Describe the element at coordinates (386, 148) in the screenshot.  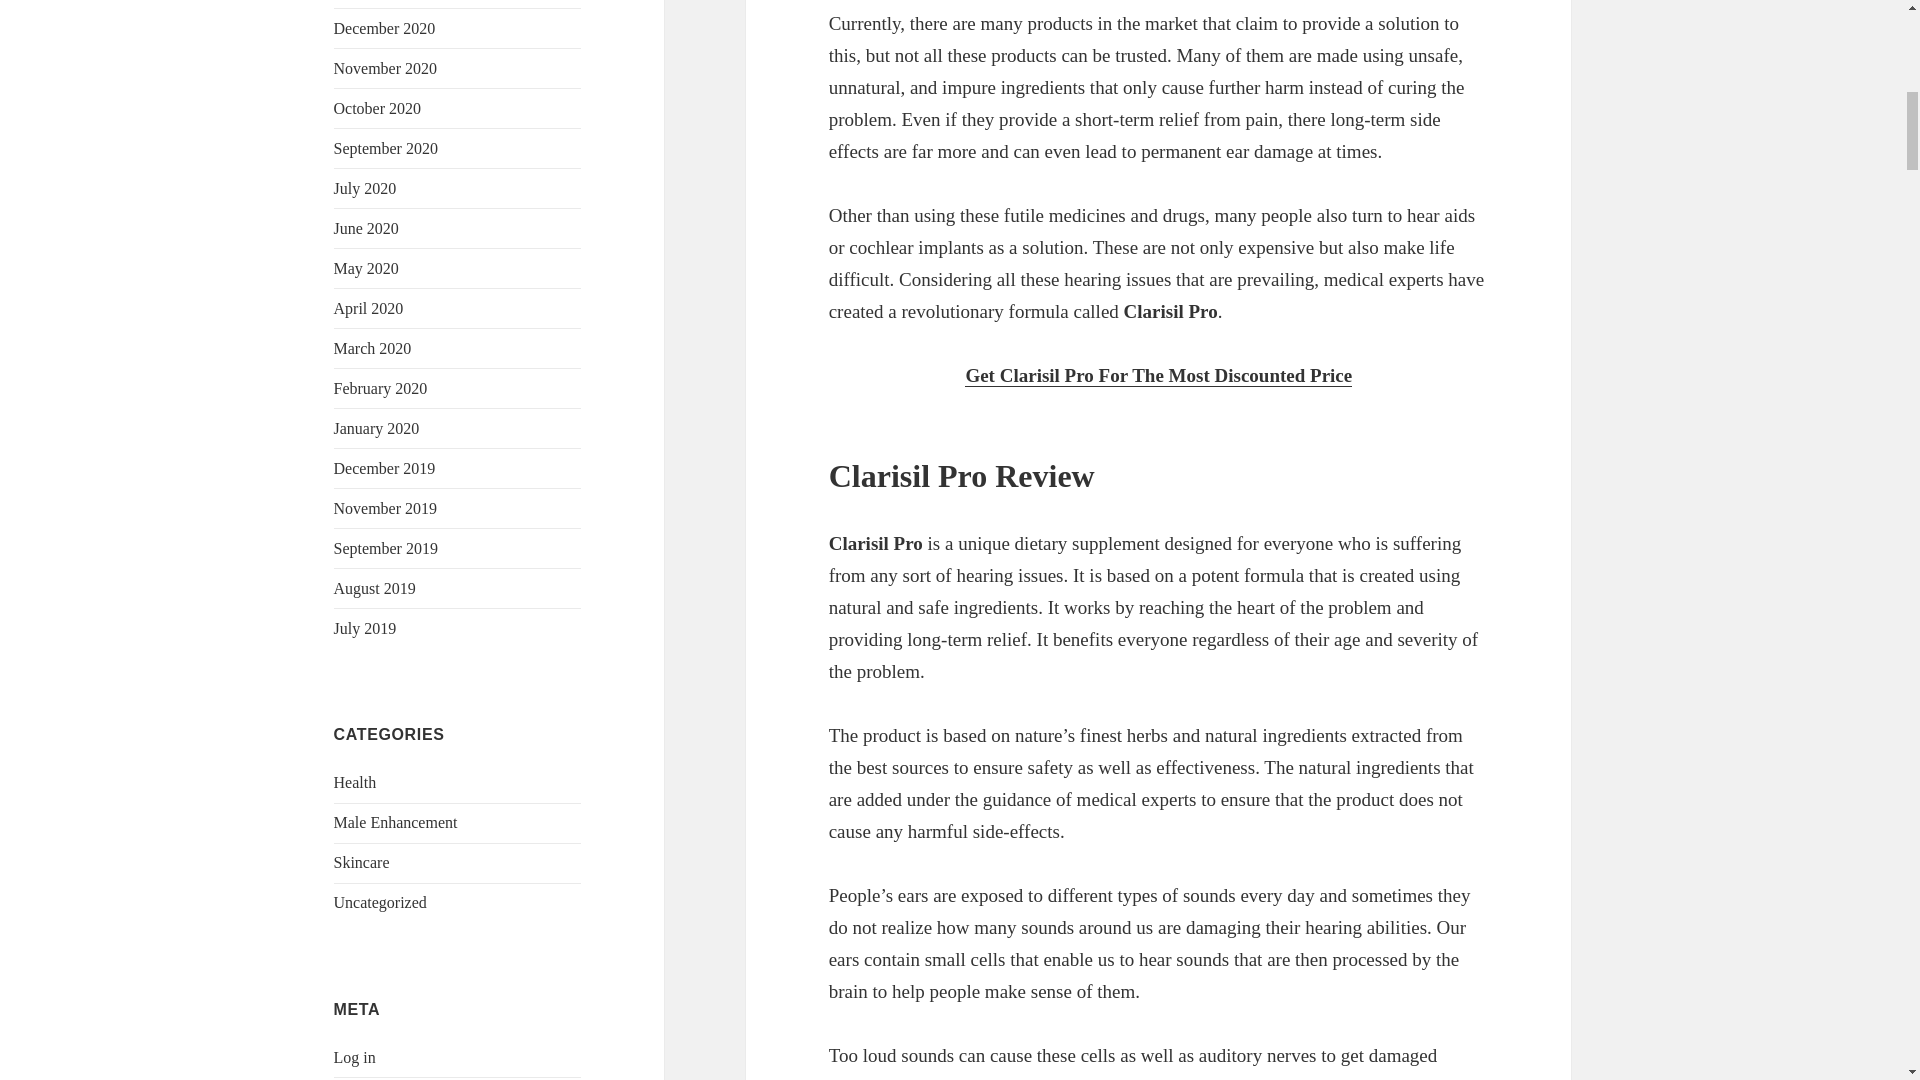
I see `September 2020` at that location.